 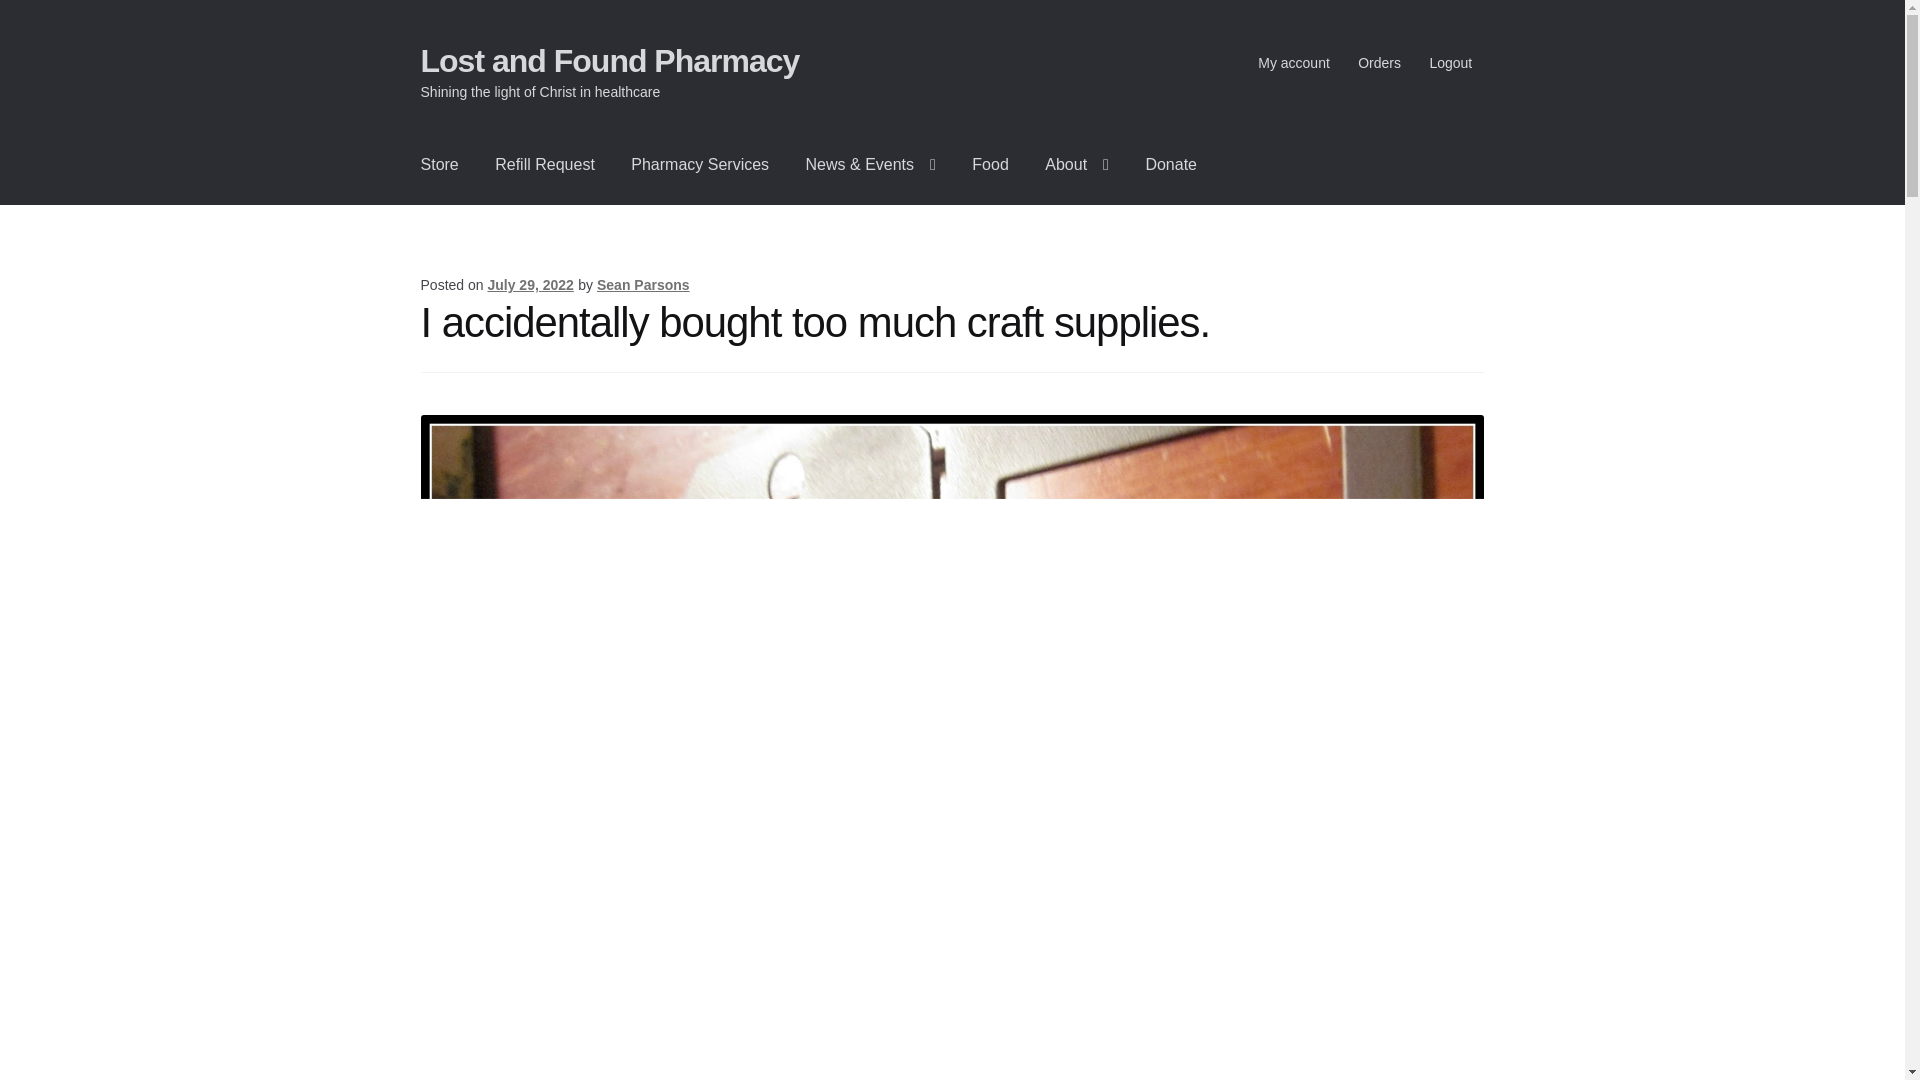 I want to click on Lost and Found Pharmacy, so click(x=610, y=60).